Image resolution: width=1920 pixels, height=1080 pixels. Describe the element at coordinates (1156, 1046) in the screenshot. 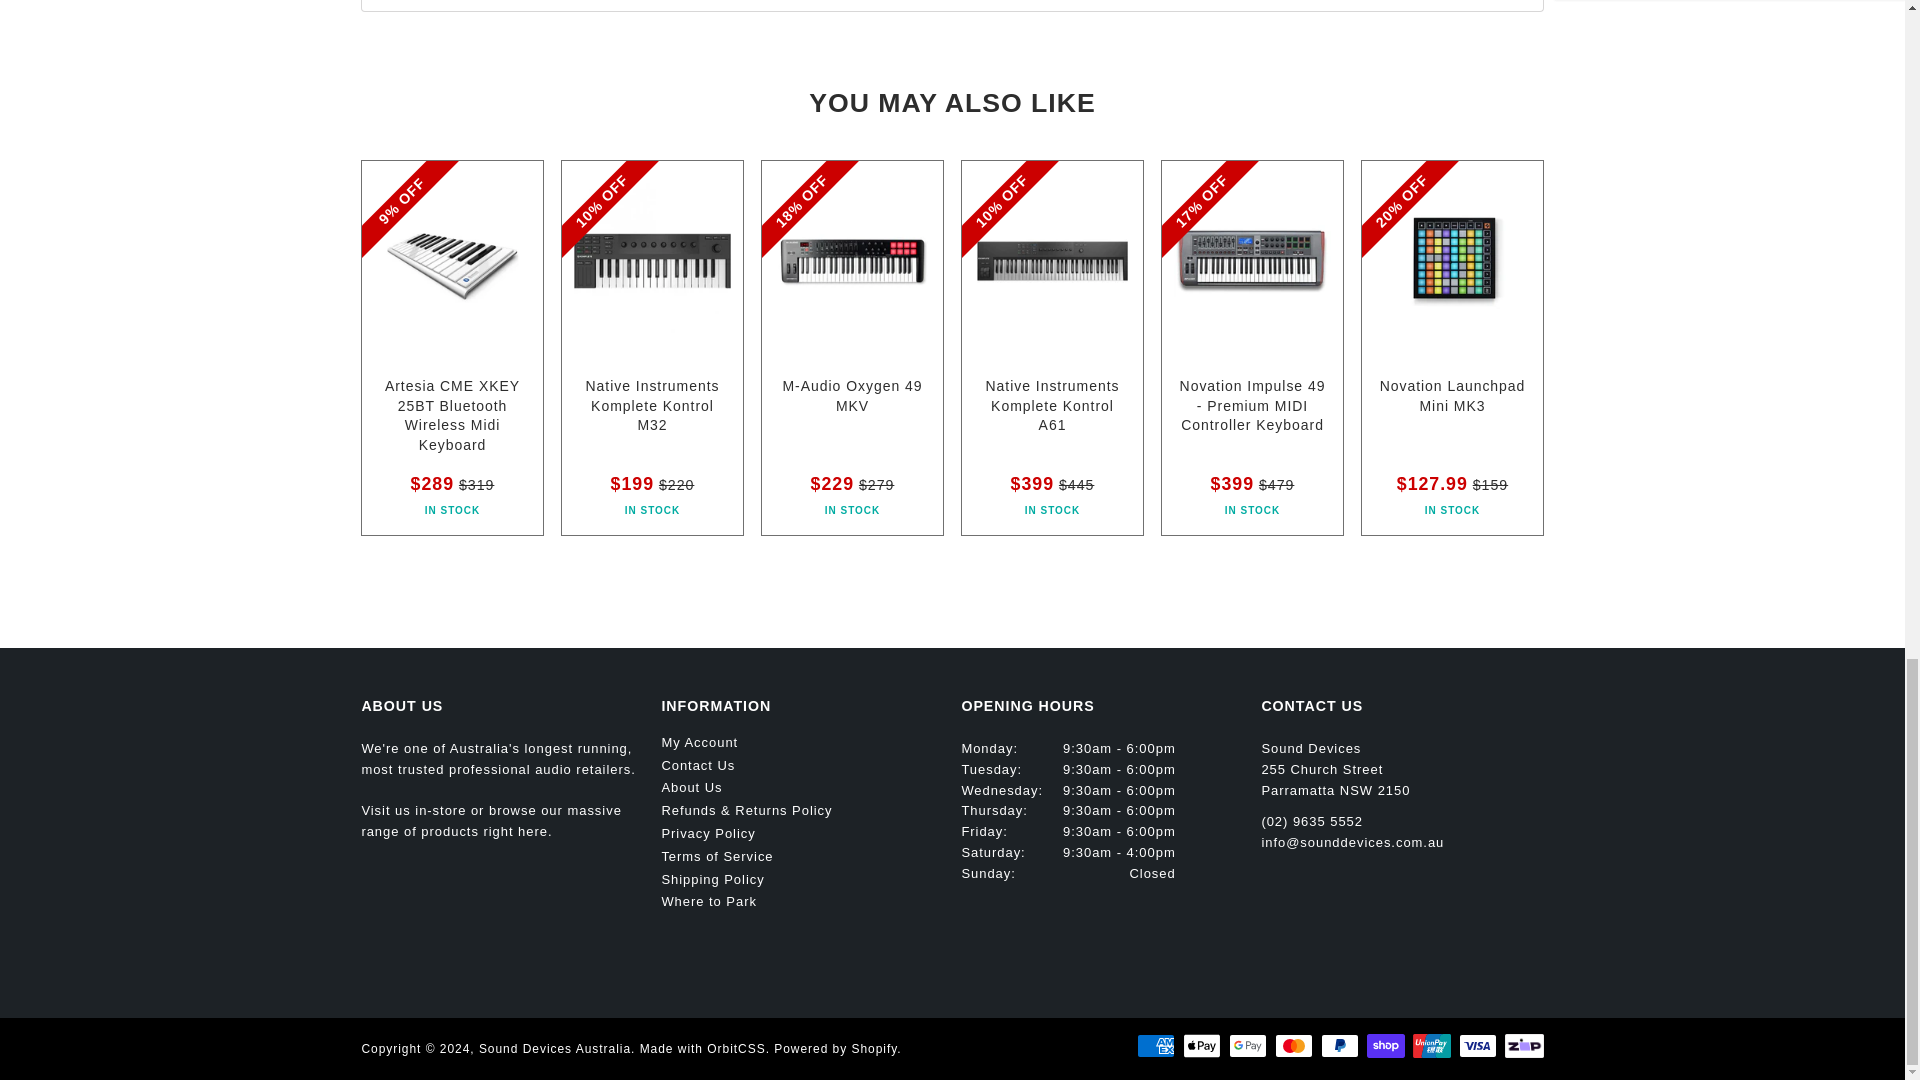

I see `American Express` at that location.